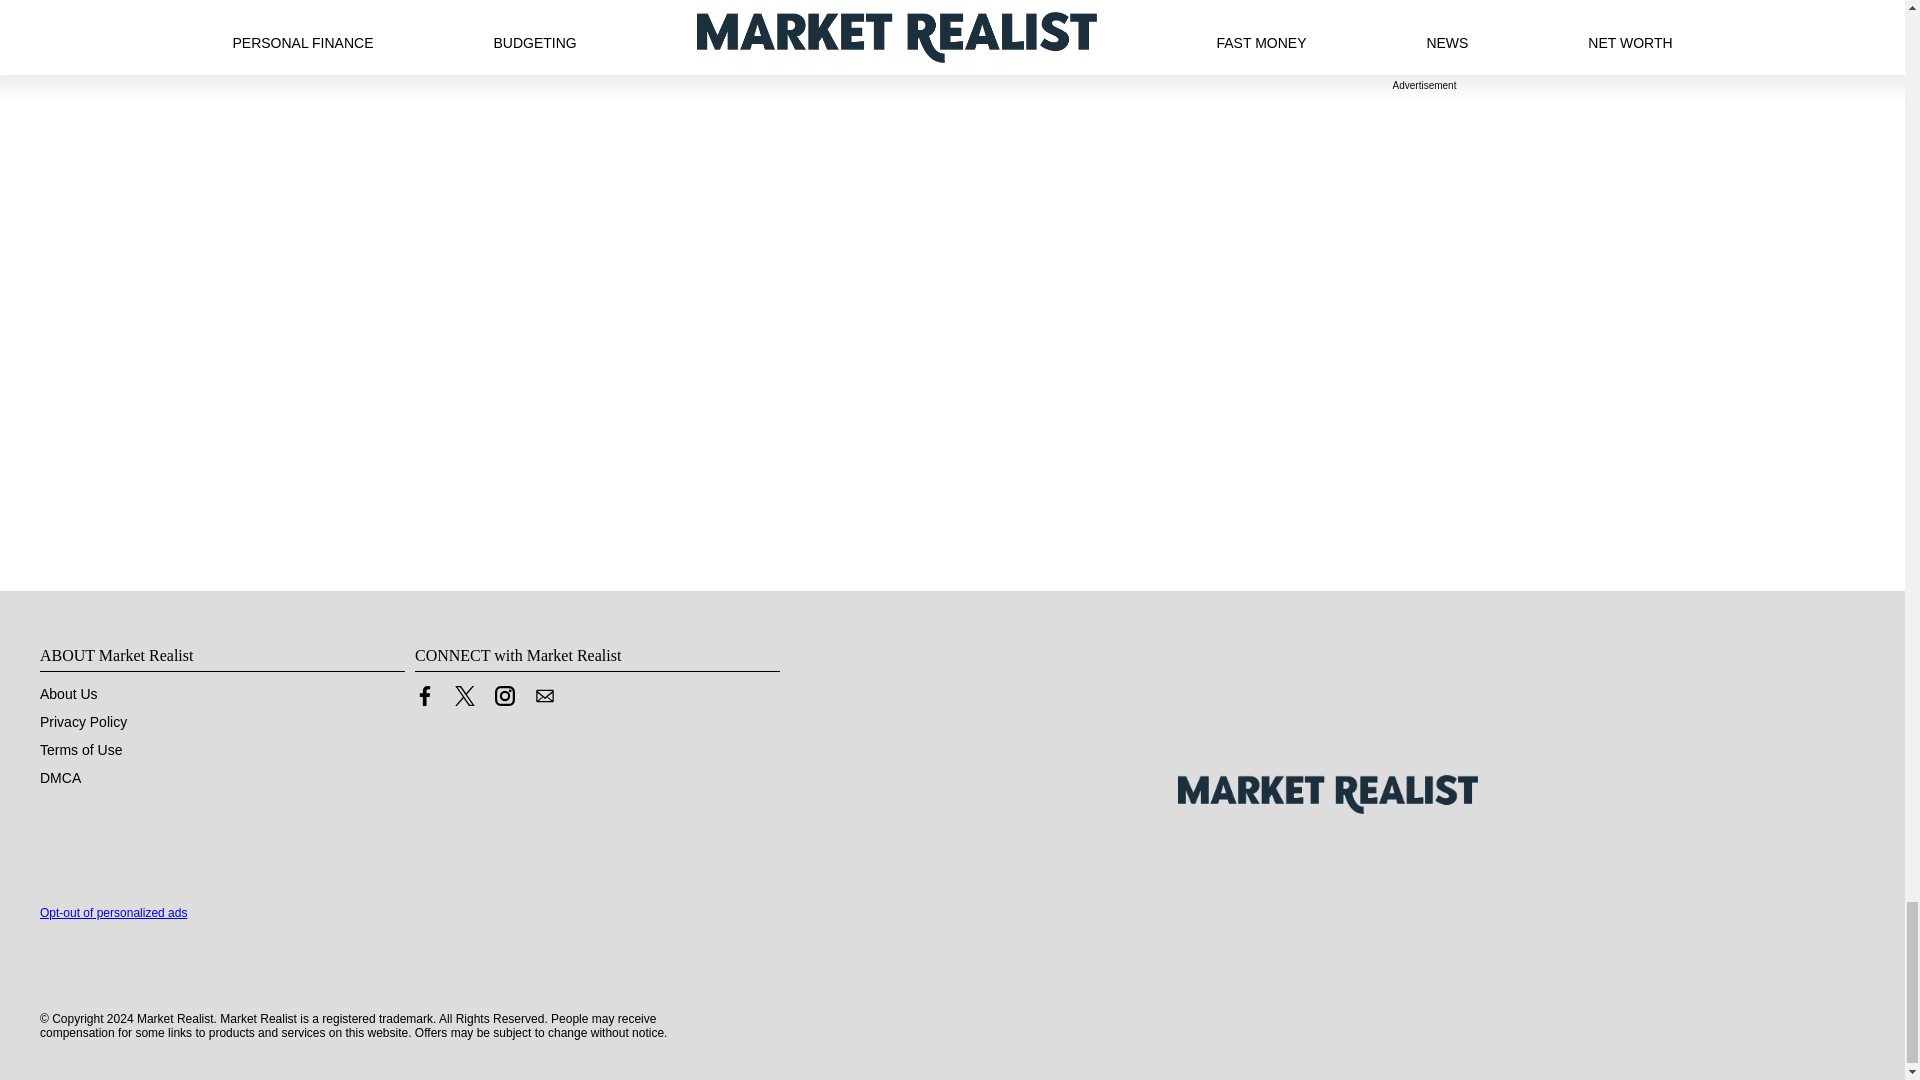 This screenshot has width=1920, height=1080. Describe the element at coordinates (68, 694) in the screenshot. I see `About Us` at that location.